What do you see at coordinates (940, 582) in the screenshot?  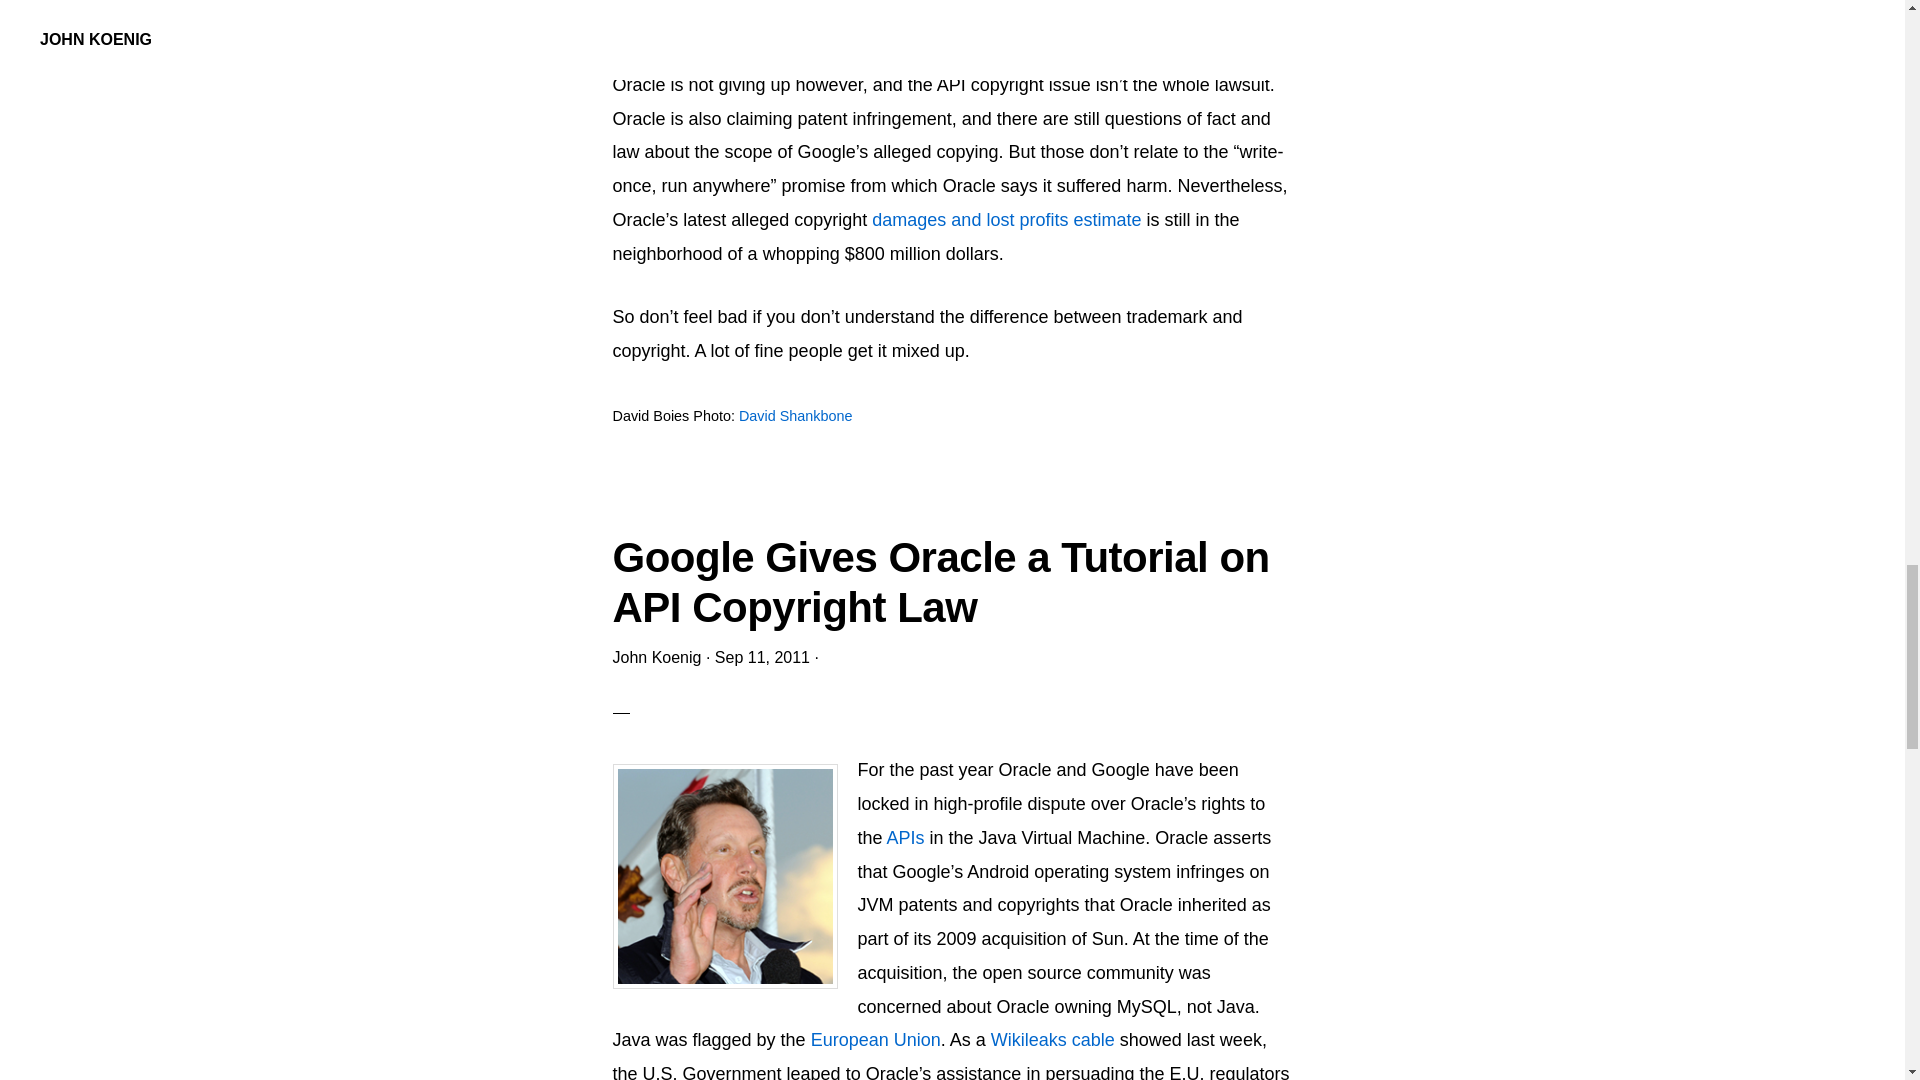 I see `Google Gives Oracle a Tutorial on API Copyright Law` at bounding box center [940, 582].